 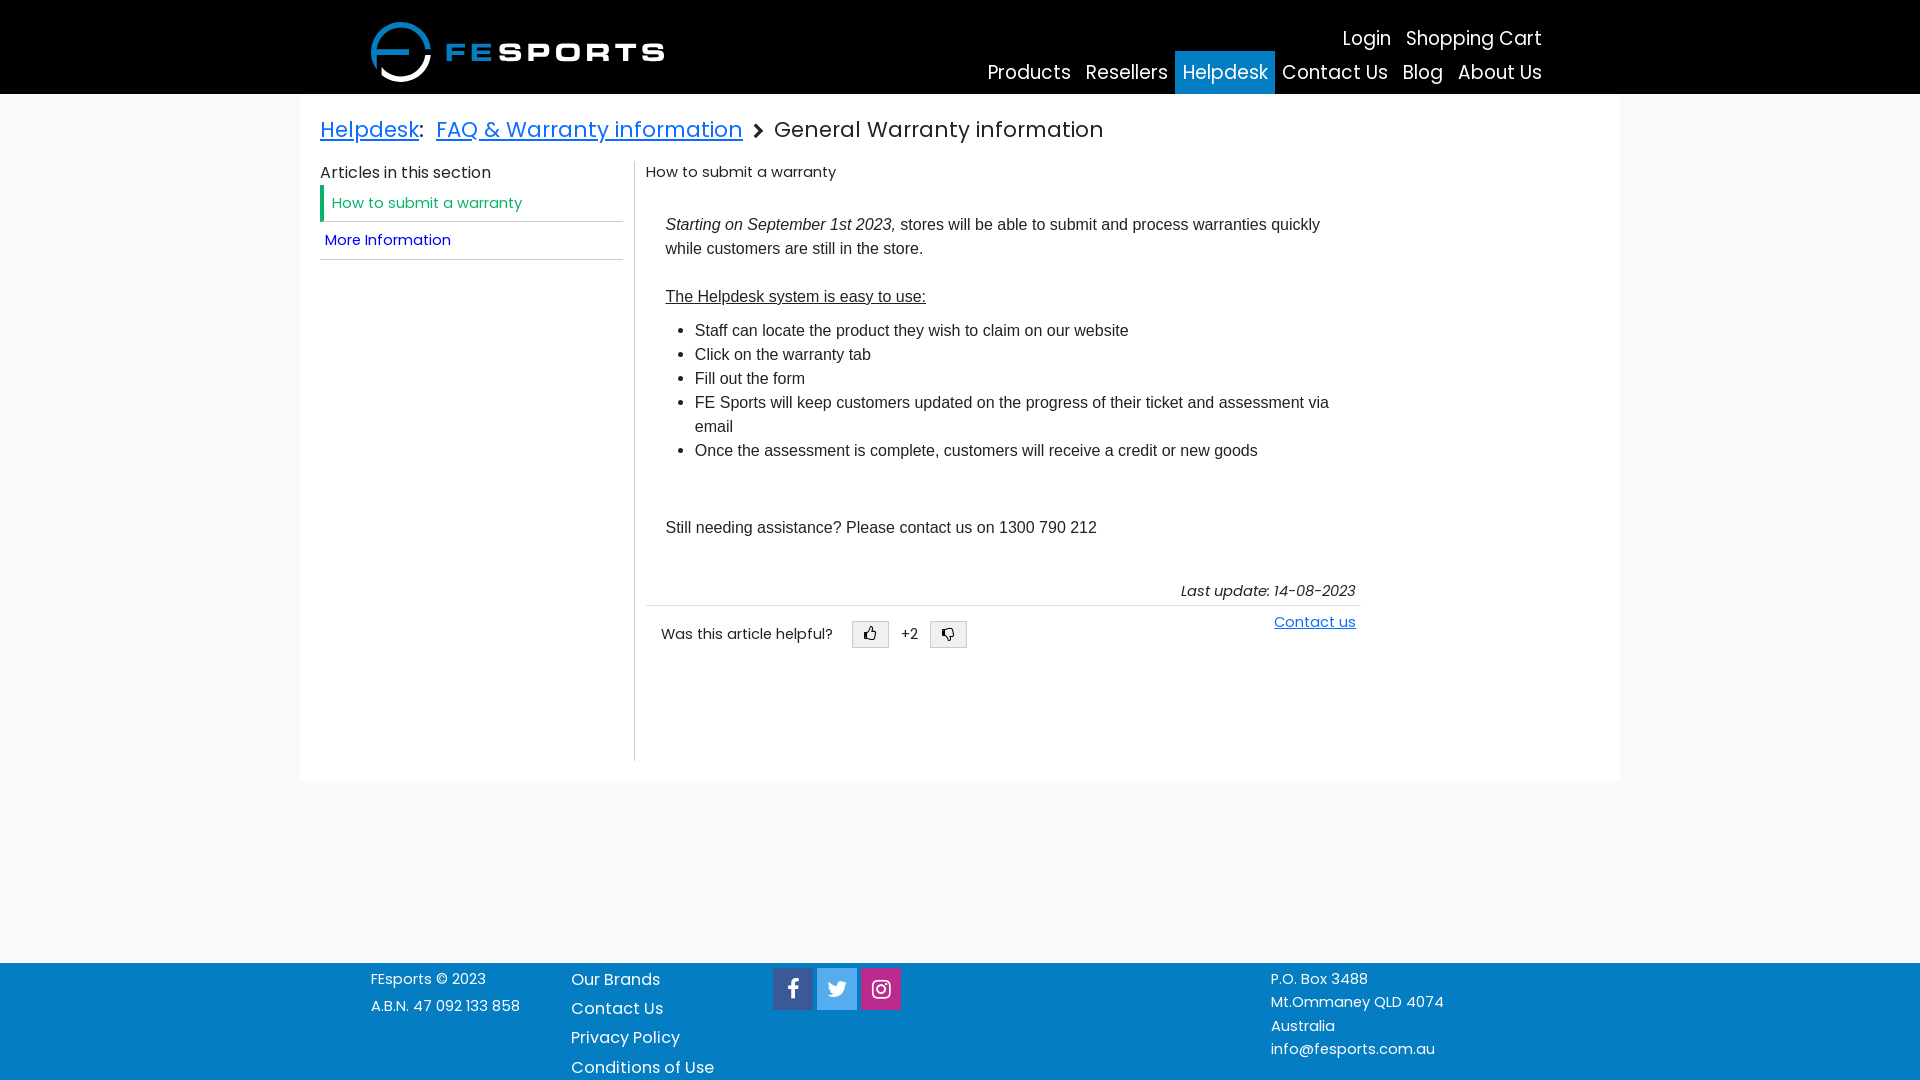 What do you see at coordinates (1368, 40) in the screenshot?
I see `Login` at bounding box center [1368, 40].